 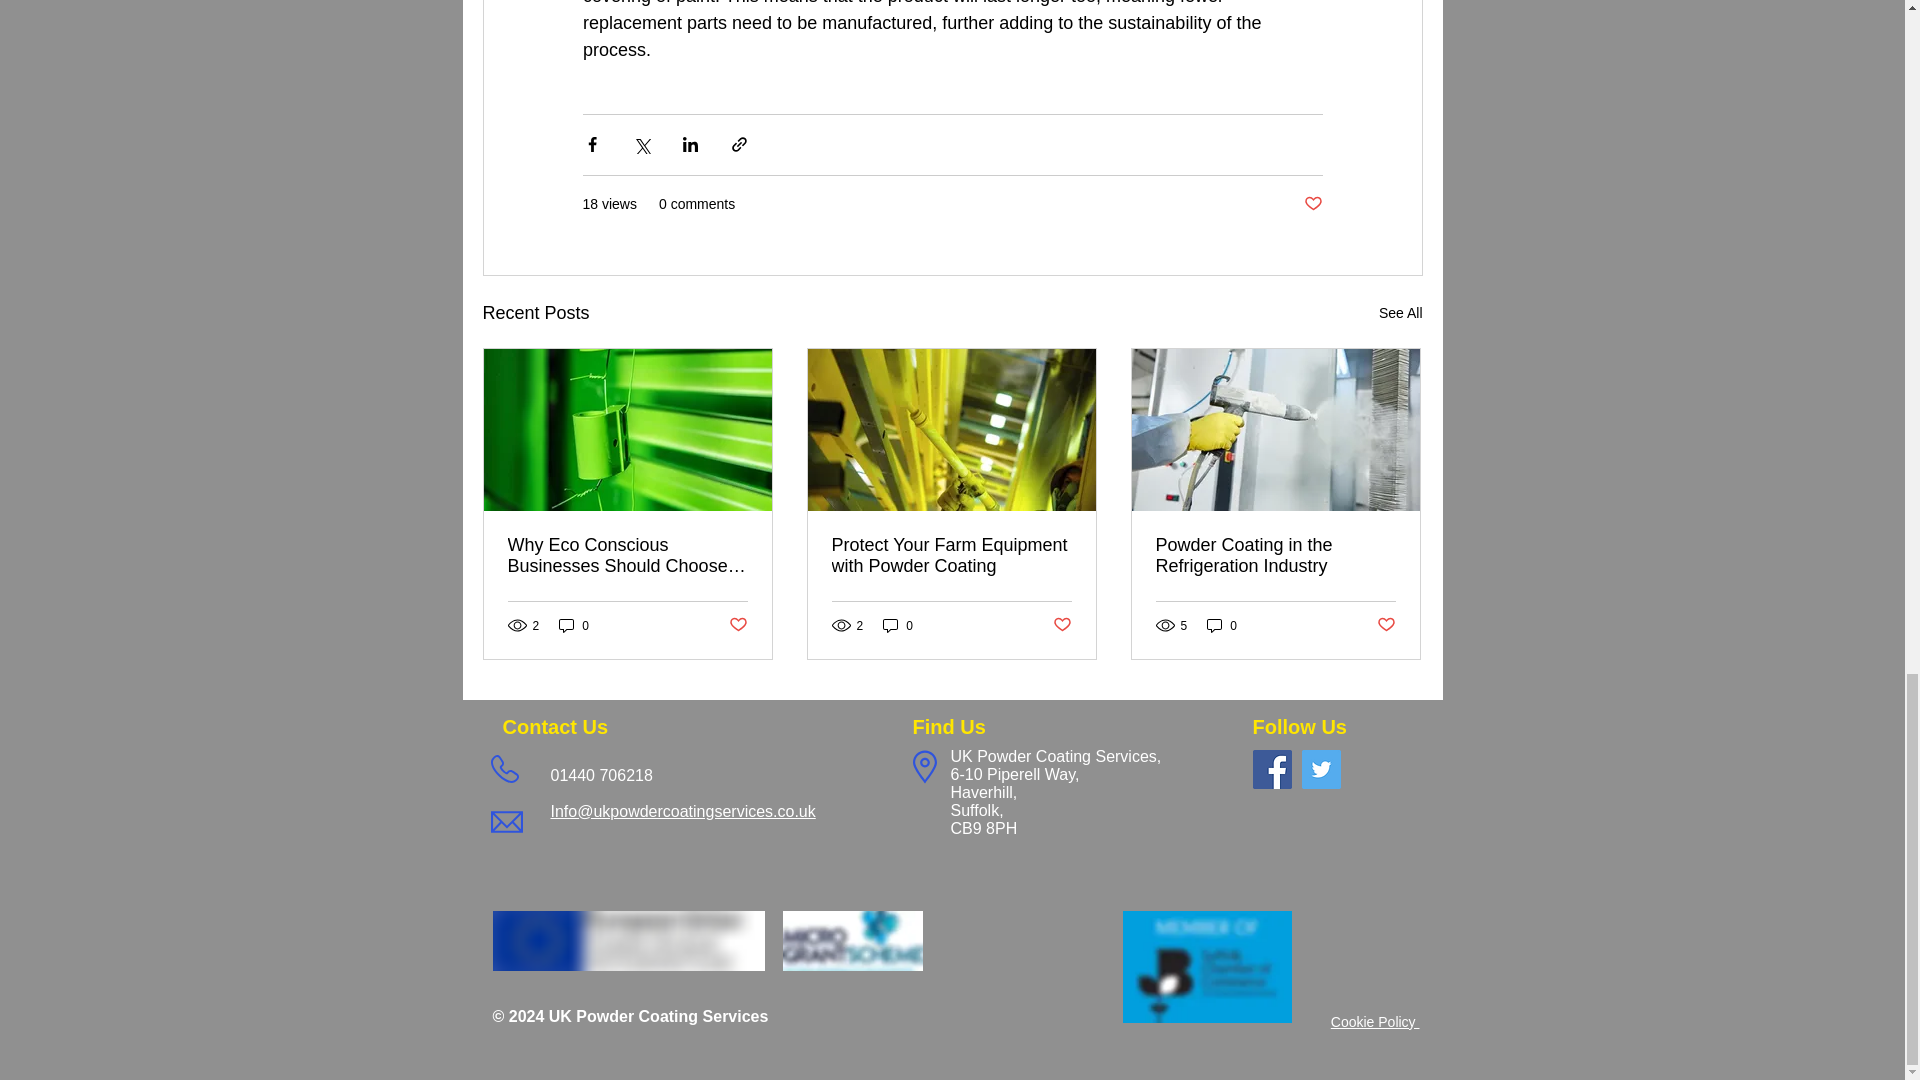 I want to click on Post not marked as liked, so click(x=1386, y=625).